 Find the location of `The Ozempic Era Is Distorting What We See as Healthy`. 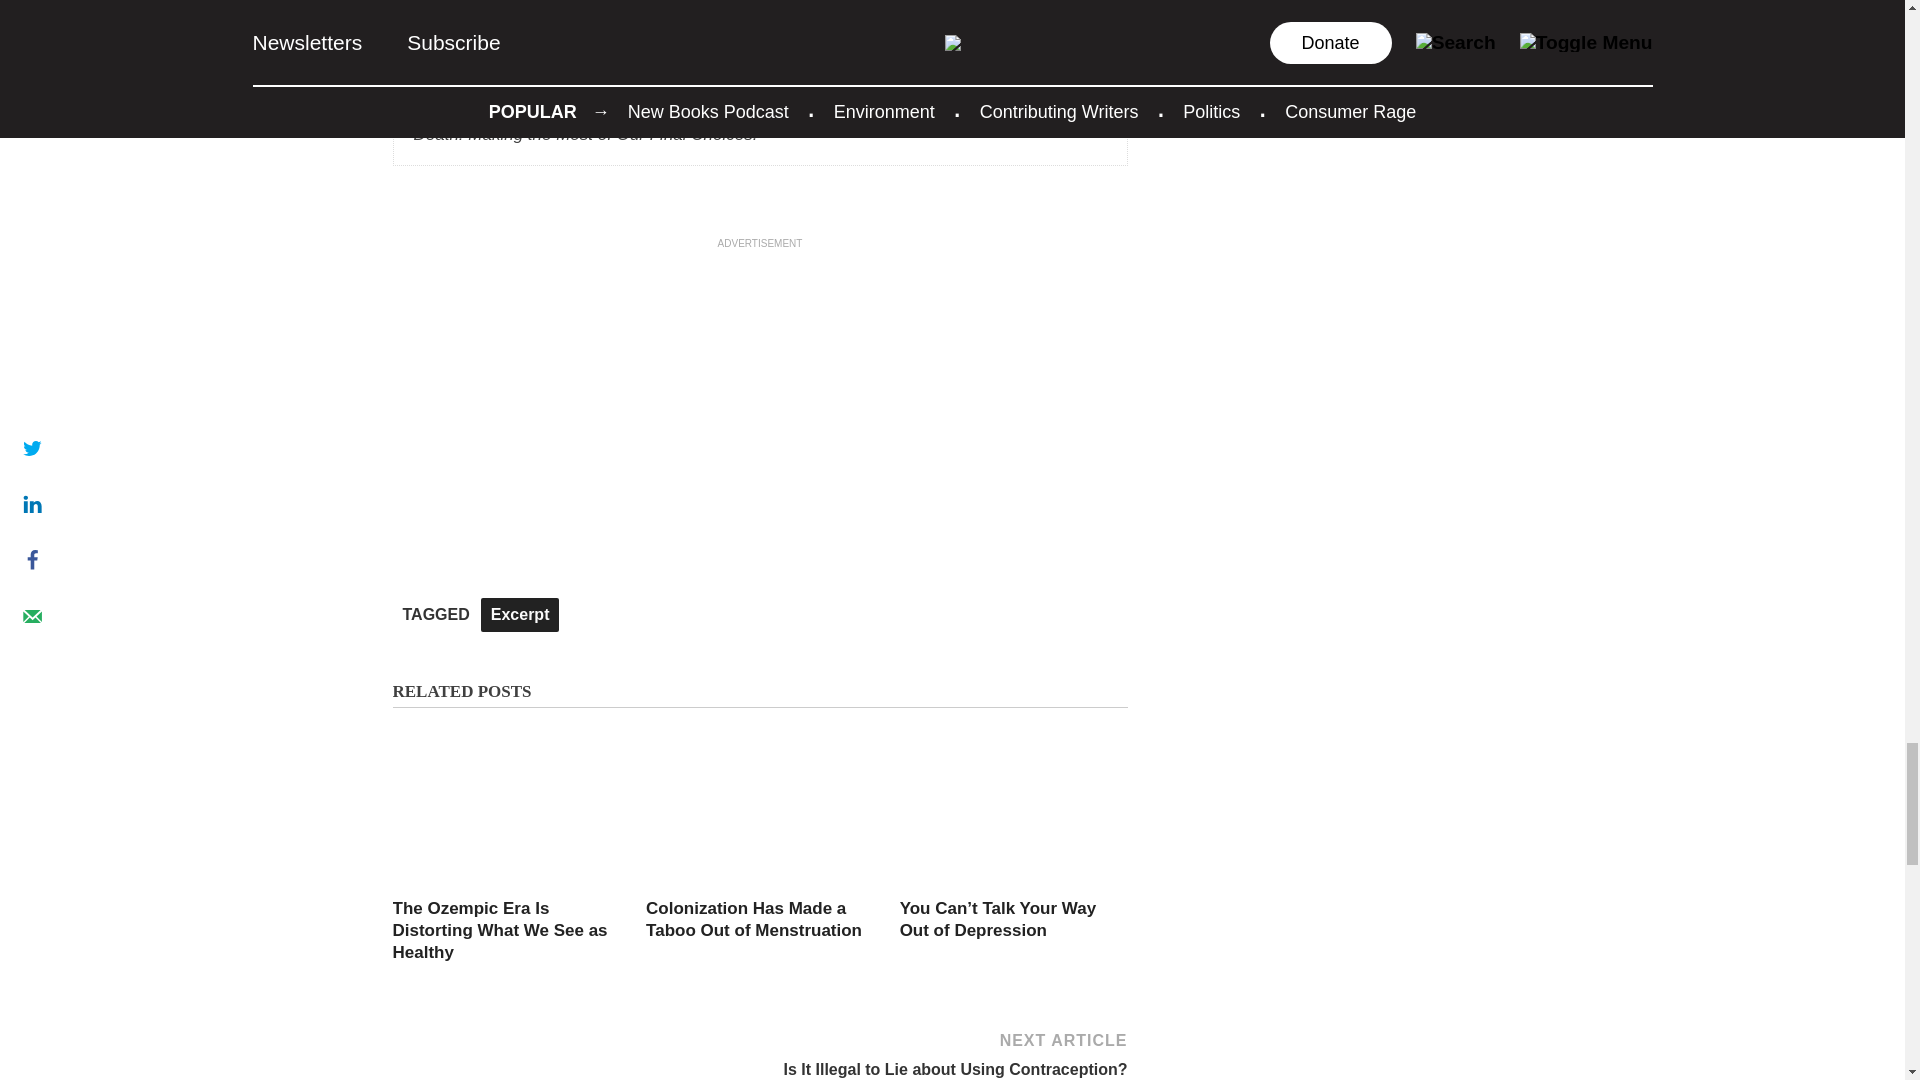

The Ozempic Era Is Distorting What We See as Healthy is located at coordinates (506, 885).